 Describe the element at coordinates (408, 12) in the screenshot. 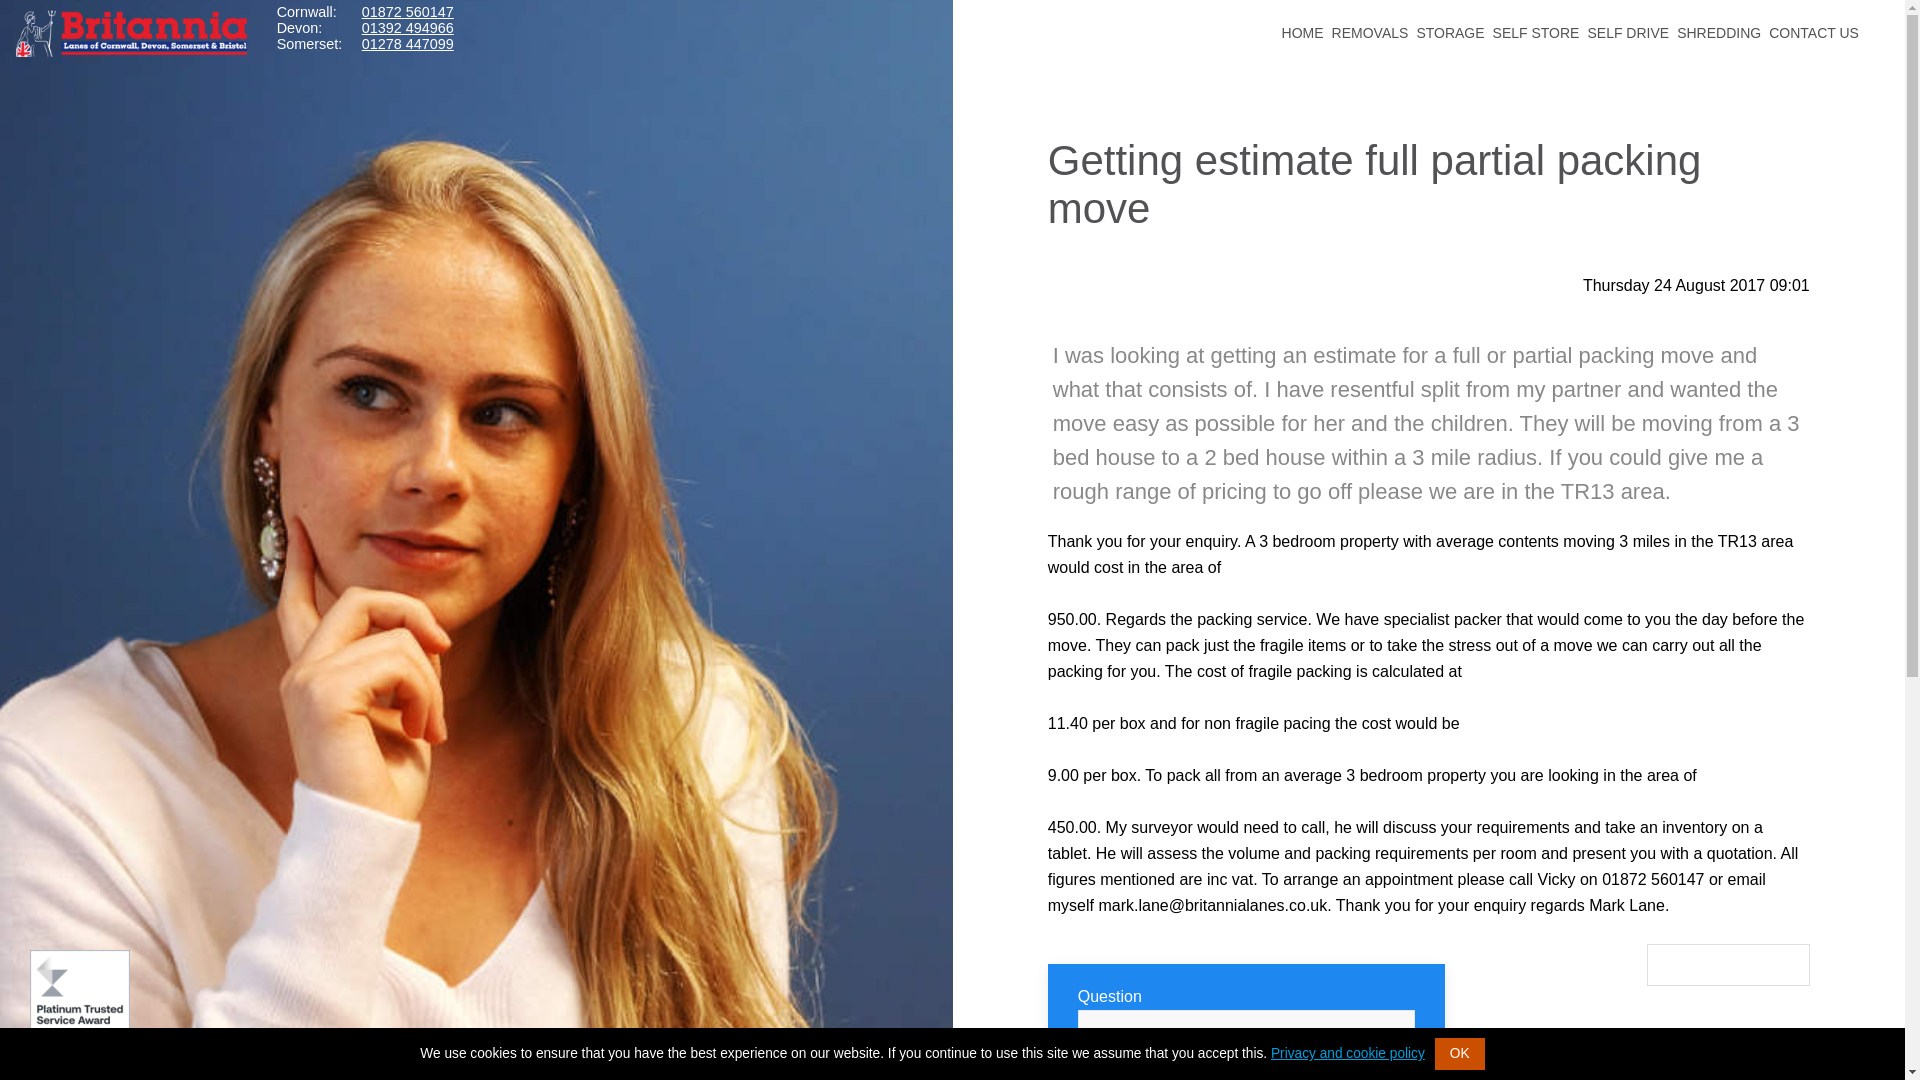

I see `01872 560147` at that location.